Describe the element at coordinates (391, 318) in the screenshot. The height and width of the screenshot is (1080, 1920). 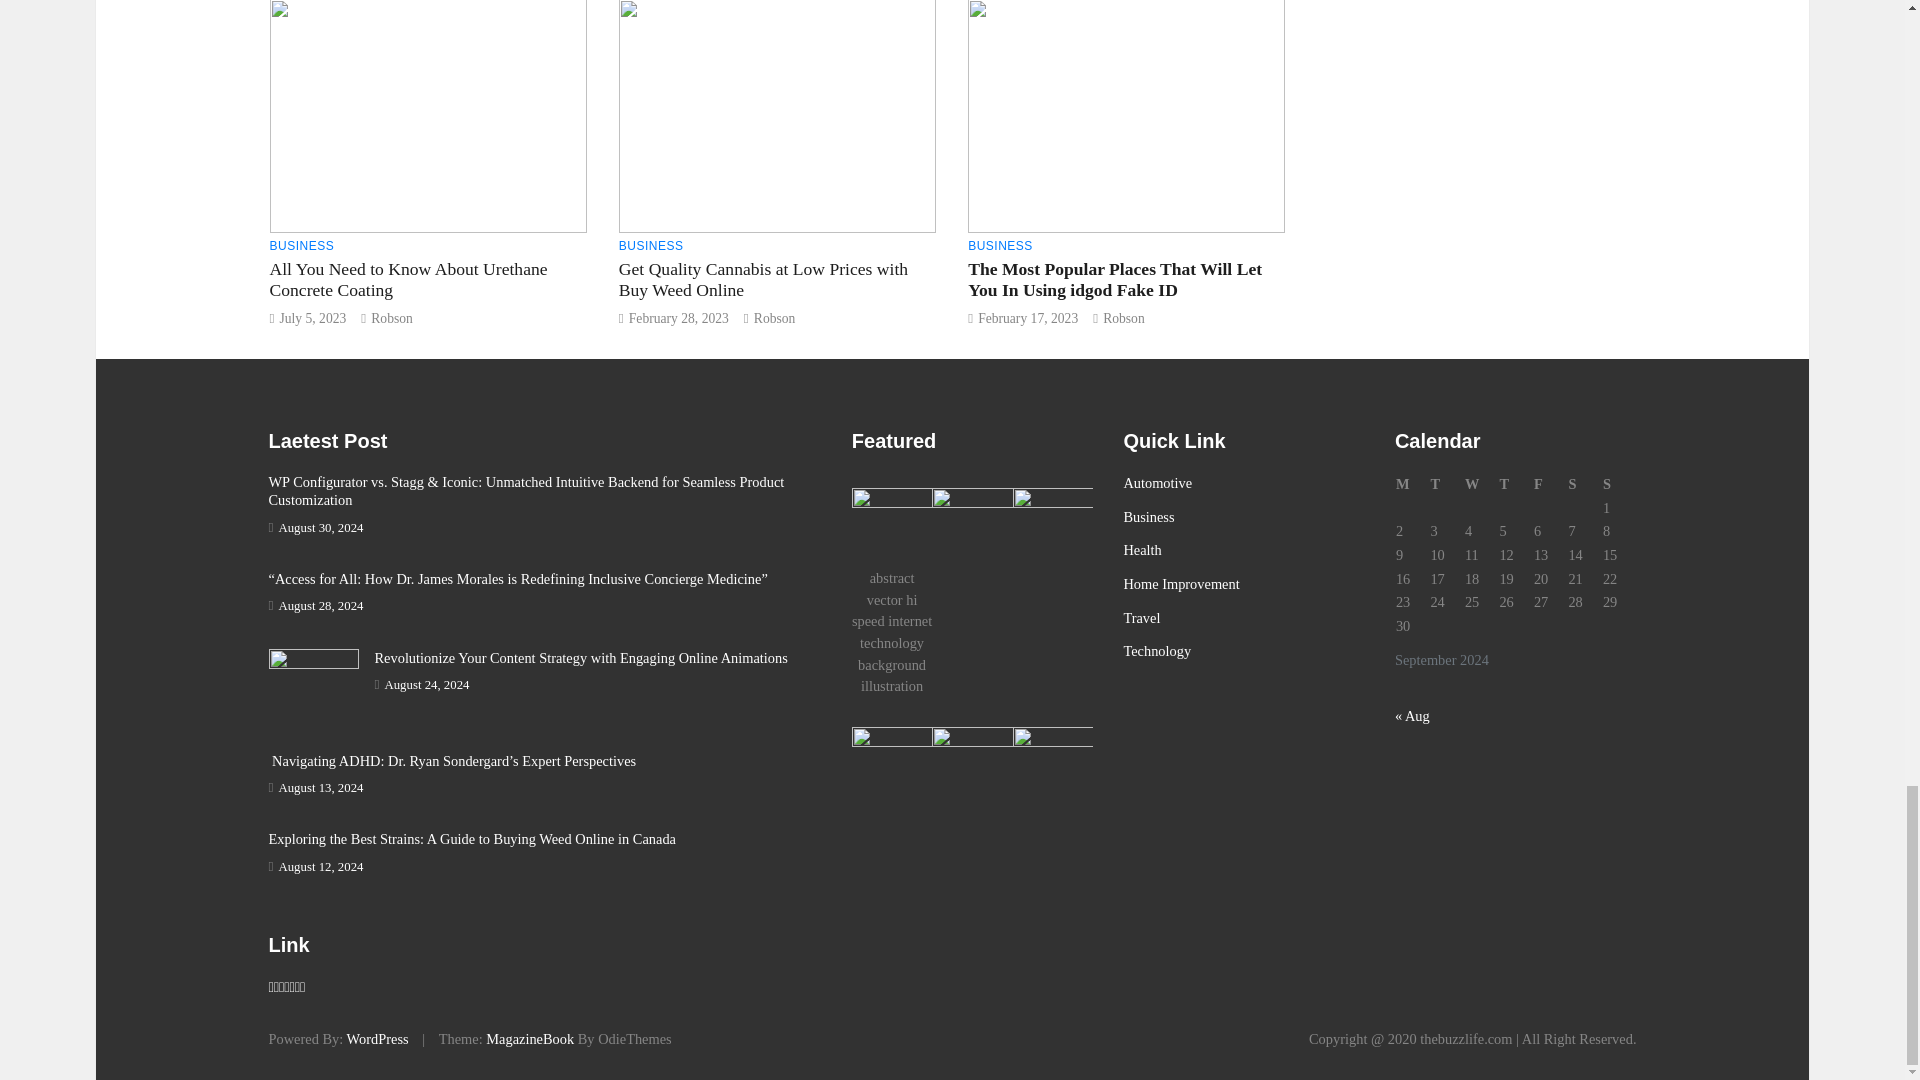
I see `Robson` at that location.